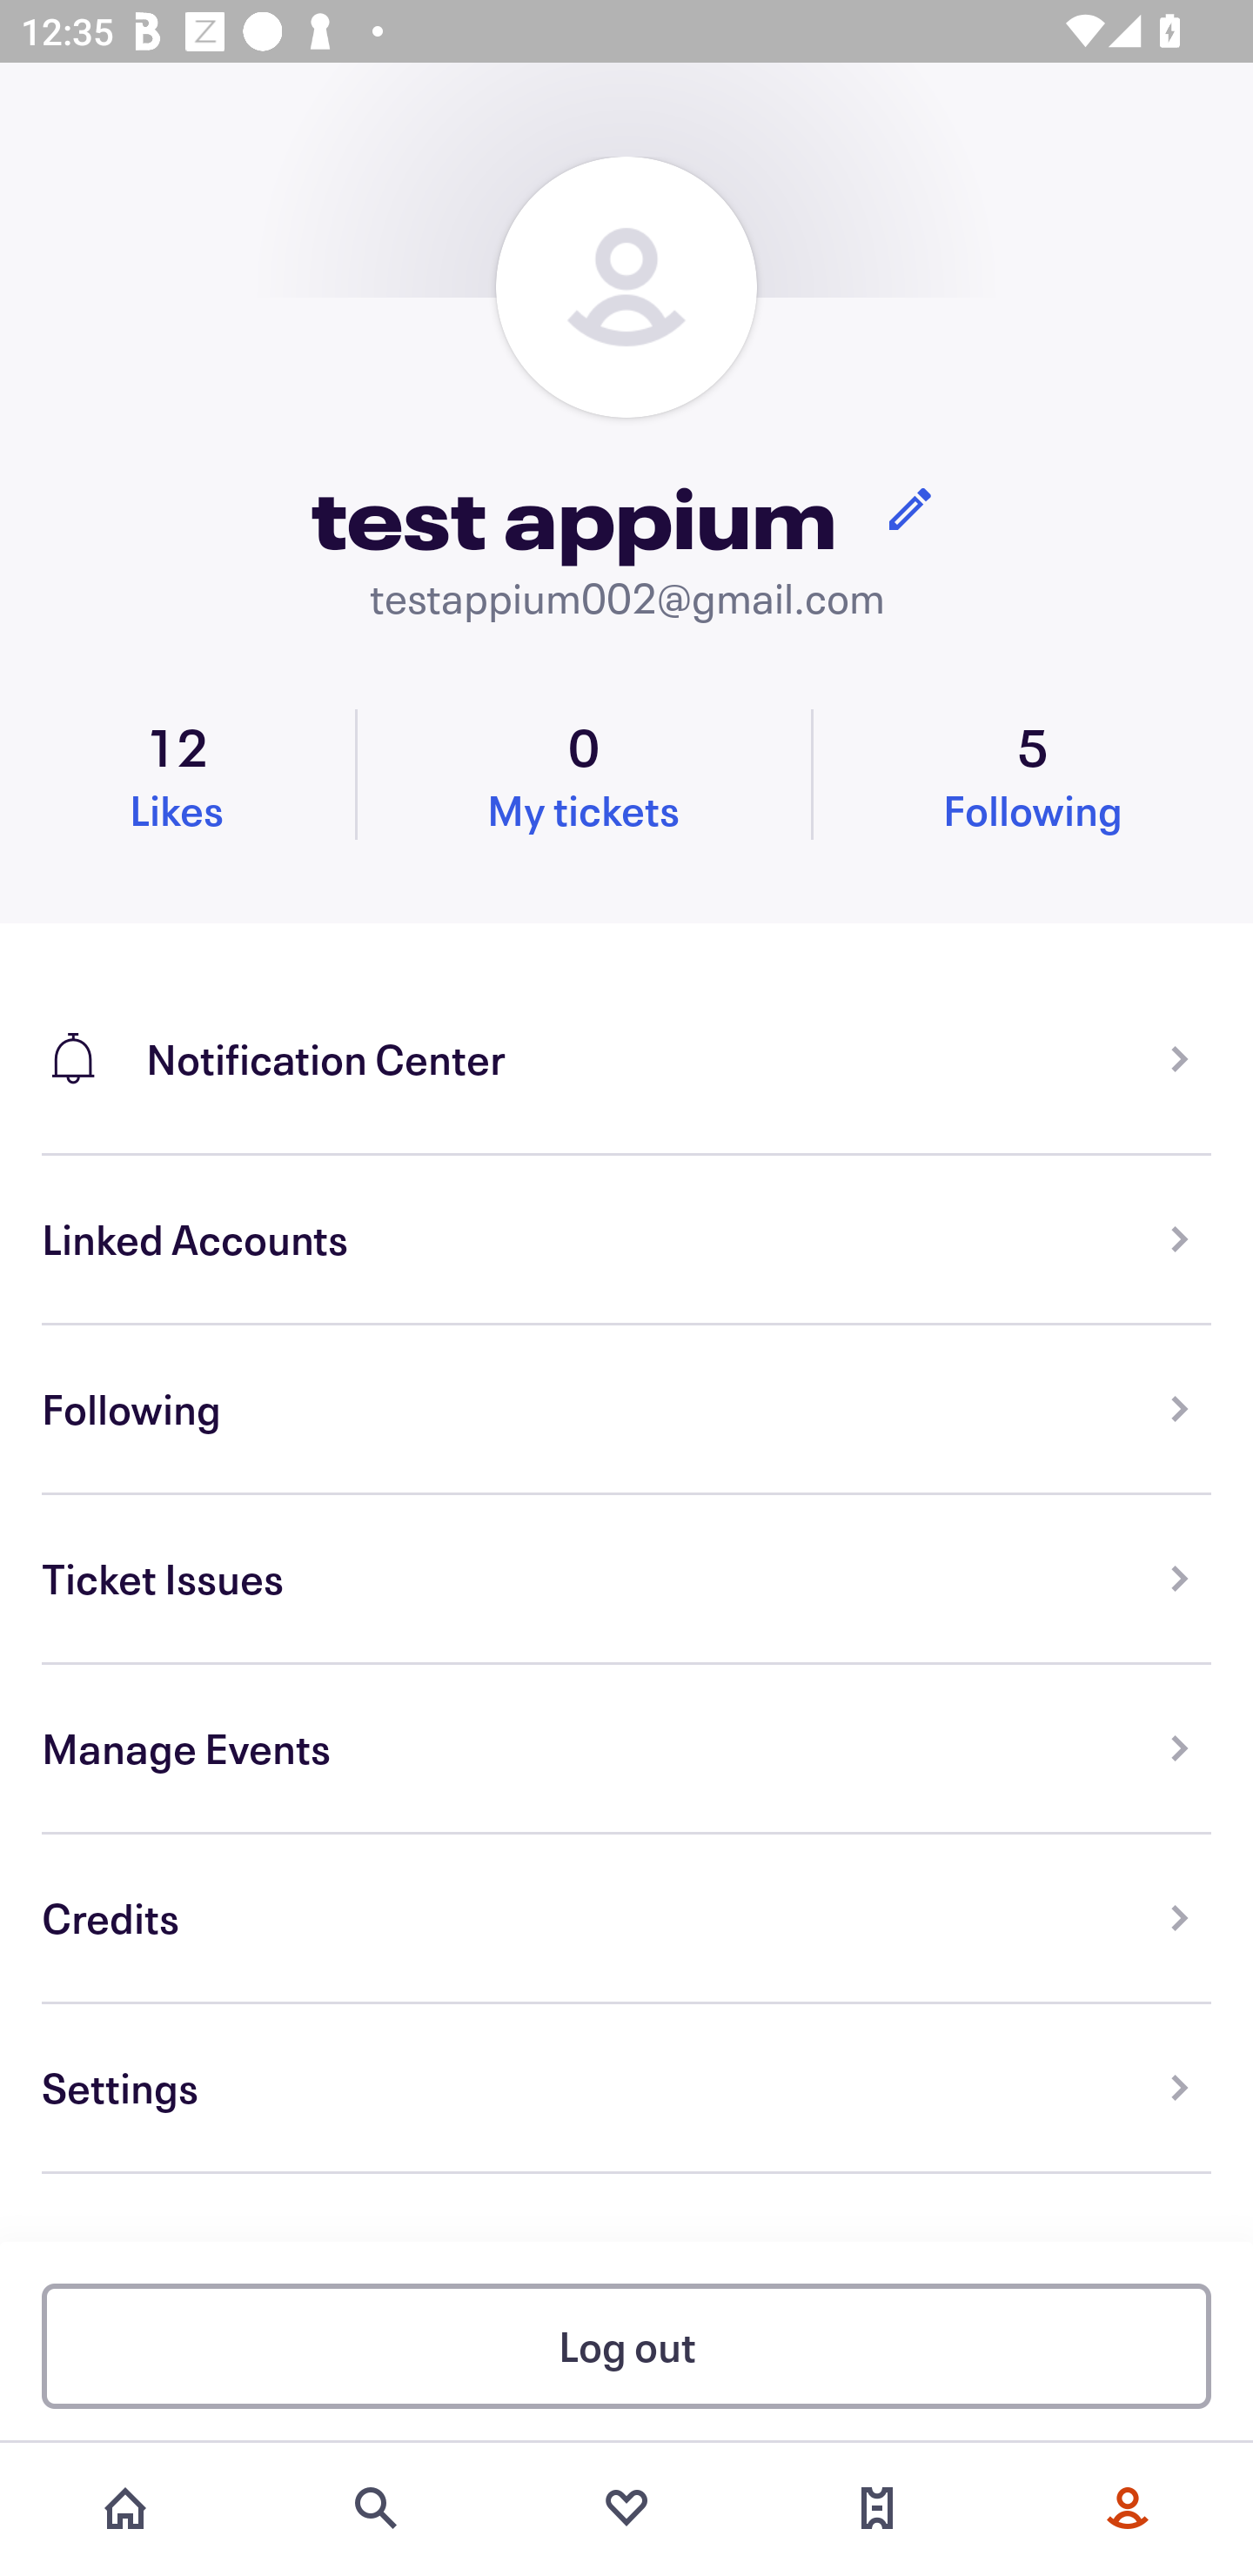 The height and width of the screenshot is (2576, 1253). Describe the element at coordinates (626, 1749) in the screenshot. I see `Manage Events` at that location.